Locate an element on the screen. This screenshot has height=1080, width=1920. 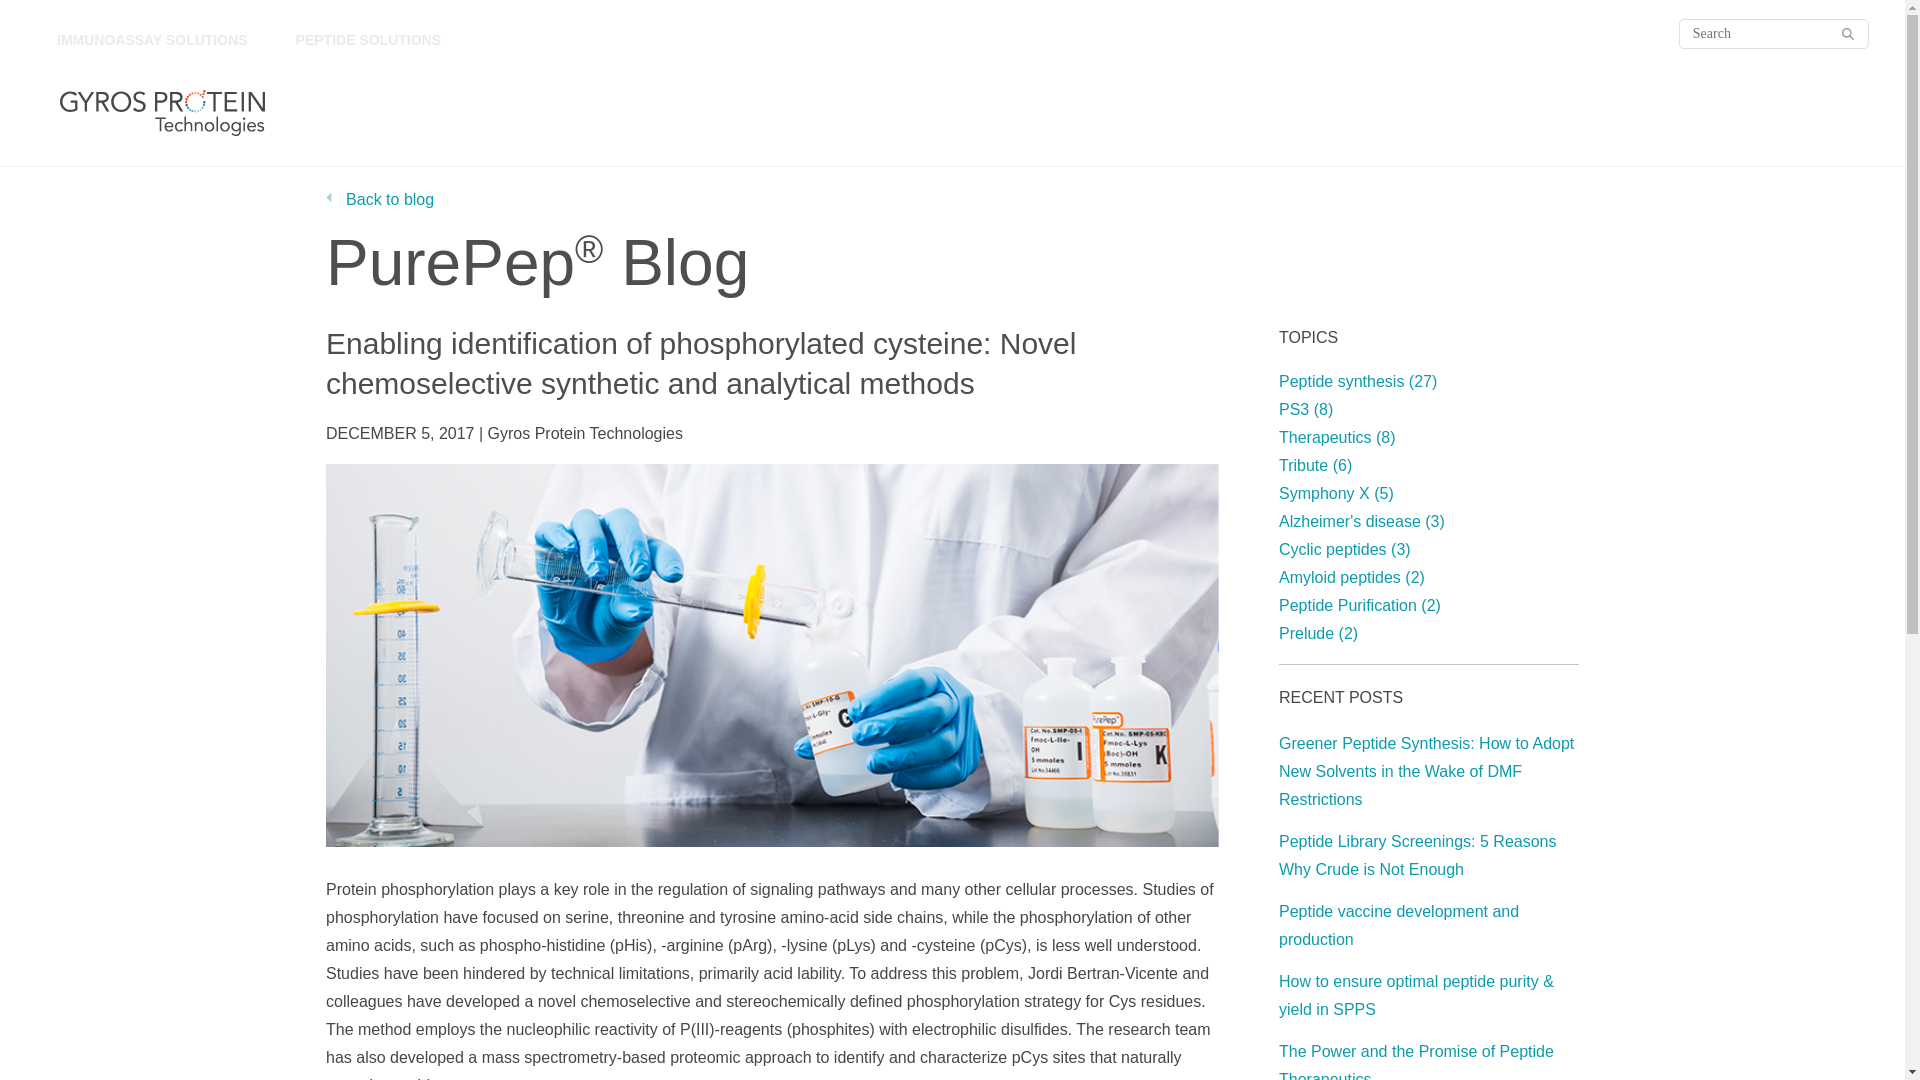
IMMUNOASSAY SOLUTIONS is located at coordinates (152, 42).